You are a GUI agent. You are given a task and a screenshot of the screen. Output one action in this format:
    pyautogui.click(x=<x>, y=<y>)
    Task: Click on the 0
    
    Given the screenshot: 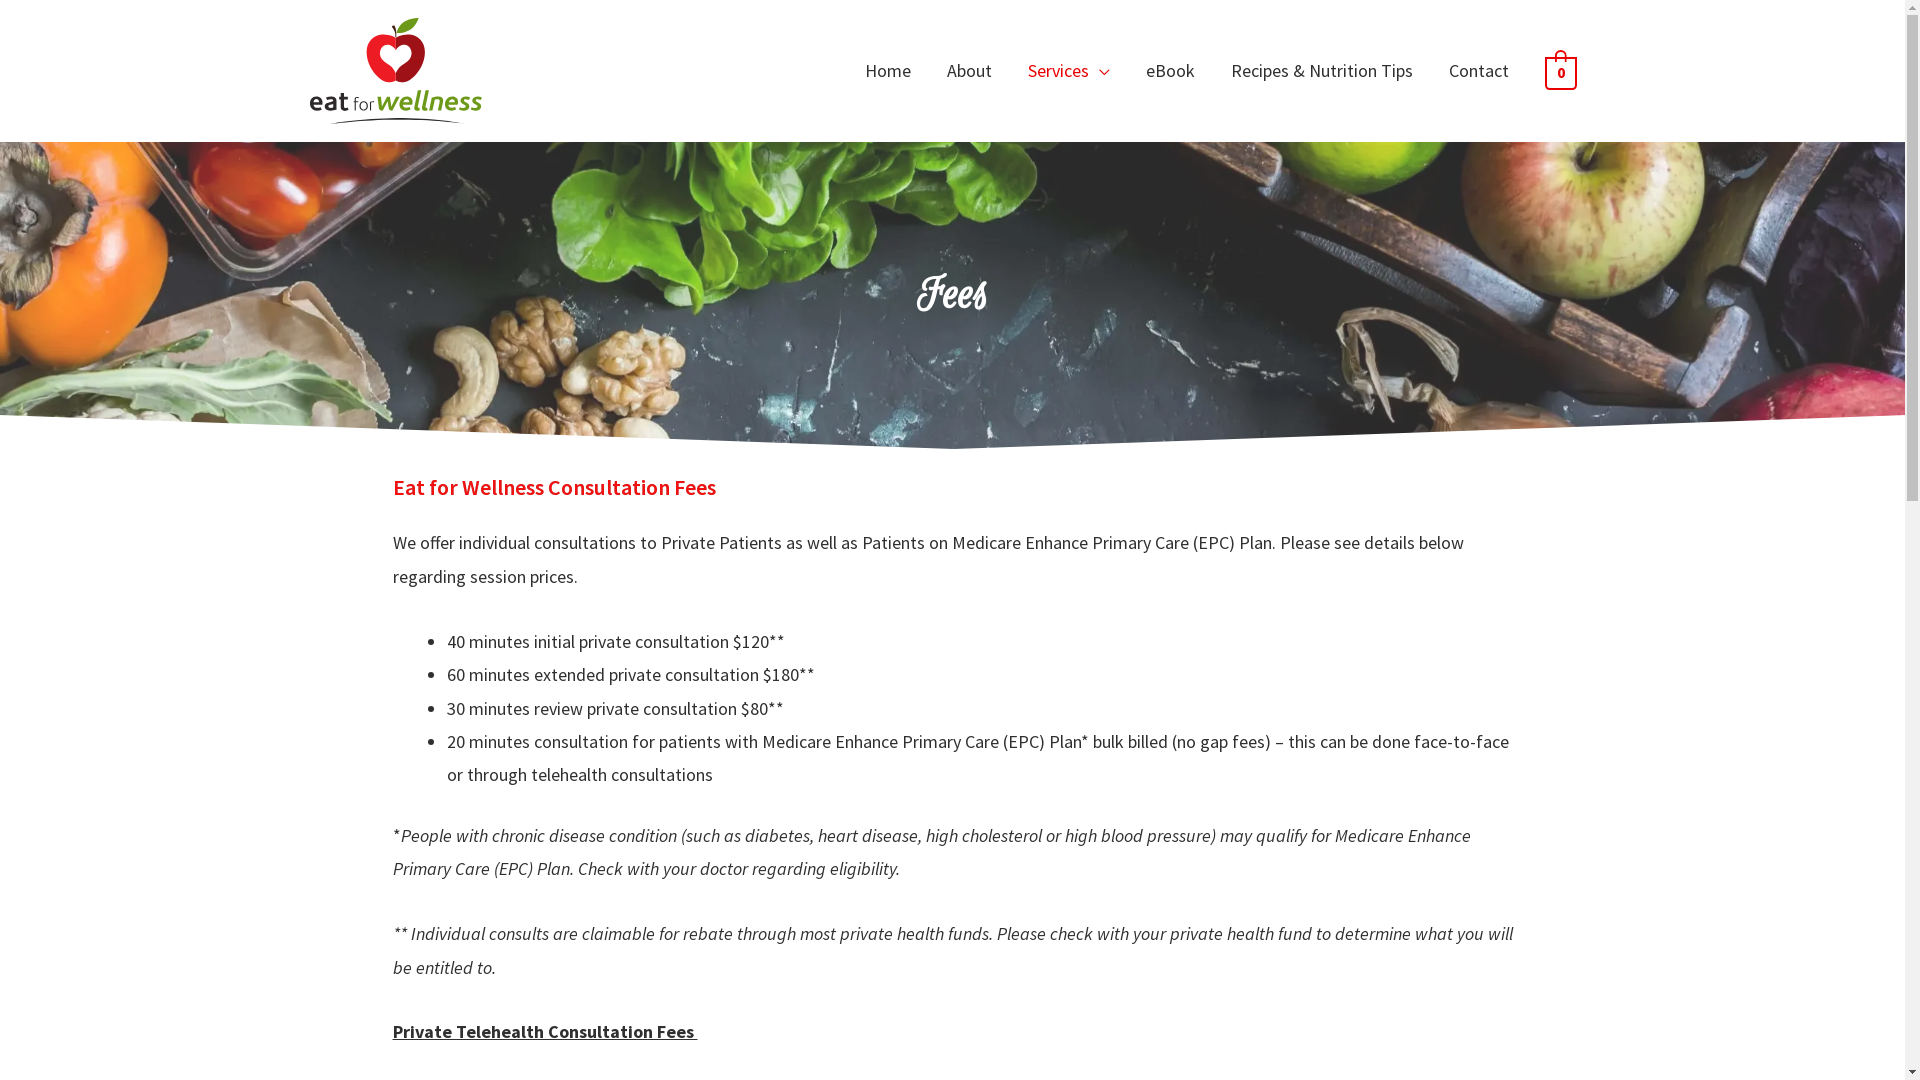 What is the action you would take?
    pyautogui.click(x=1560, y=72)
    